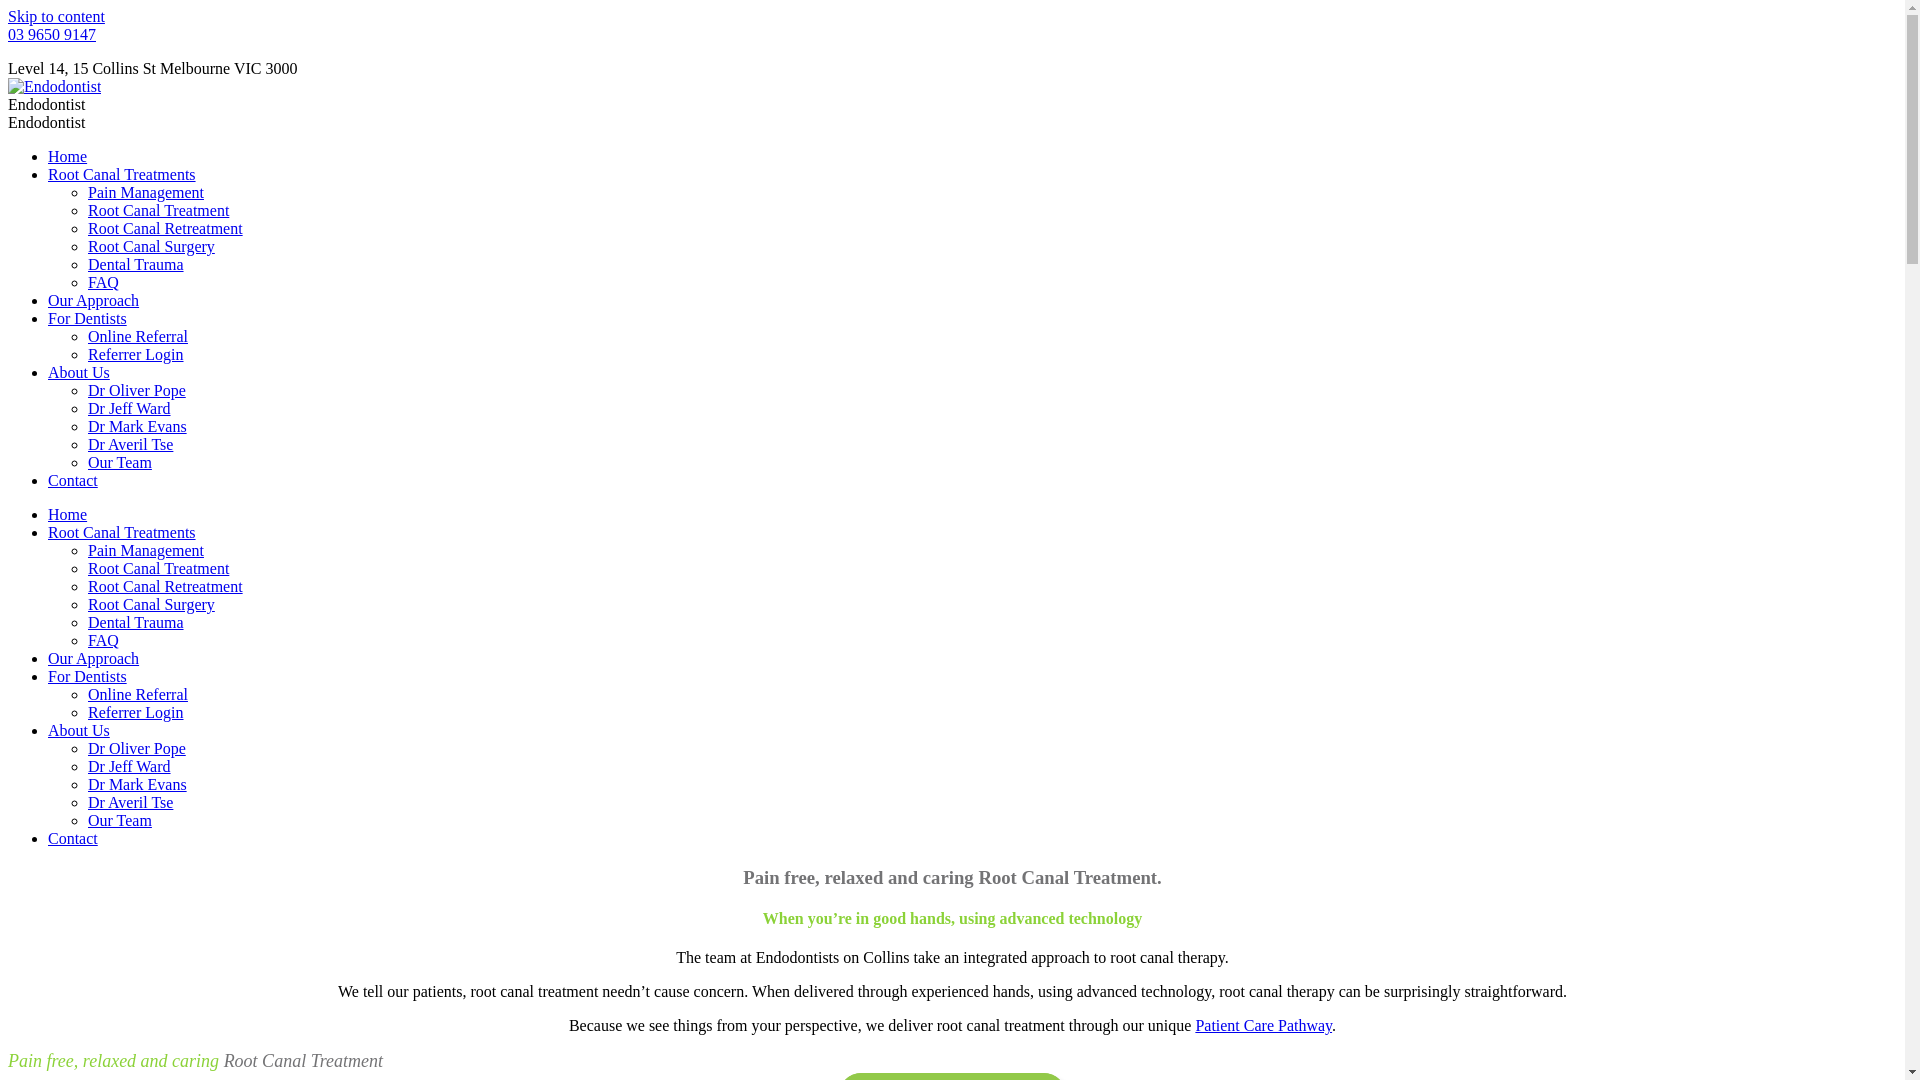  What do you see at coordinates (137, 390) in the screenshot?
I see `Dr Oliver Pope` at bounding box center [137, 390].